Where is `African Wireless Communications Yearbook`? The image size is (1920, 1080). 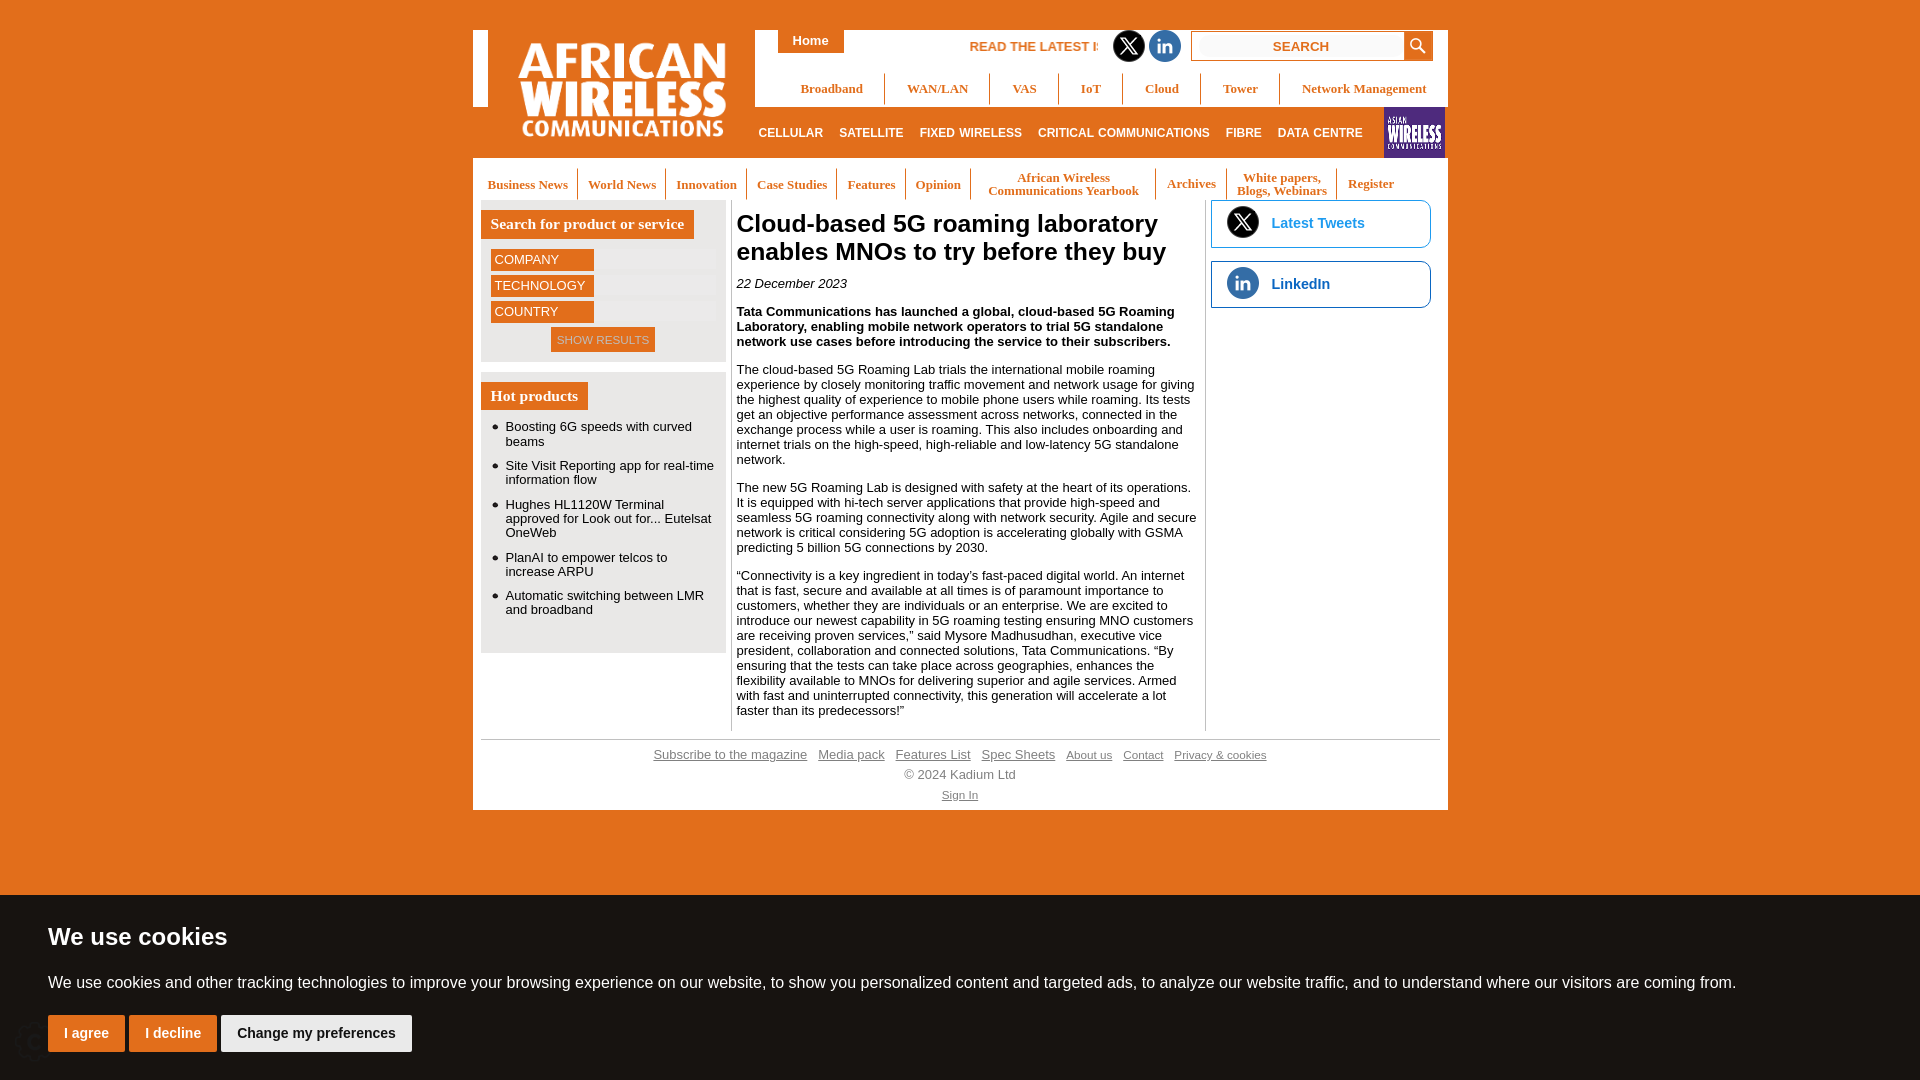
African Wireless Communications Yearbook is located at coordinates (1063, 184).